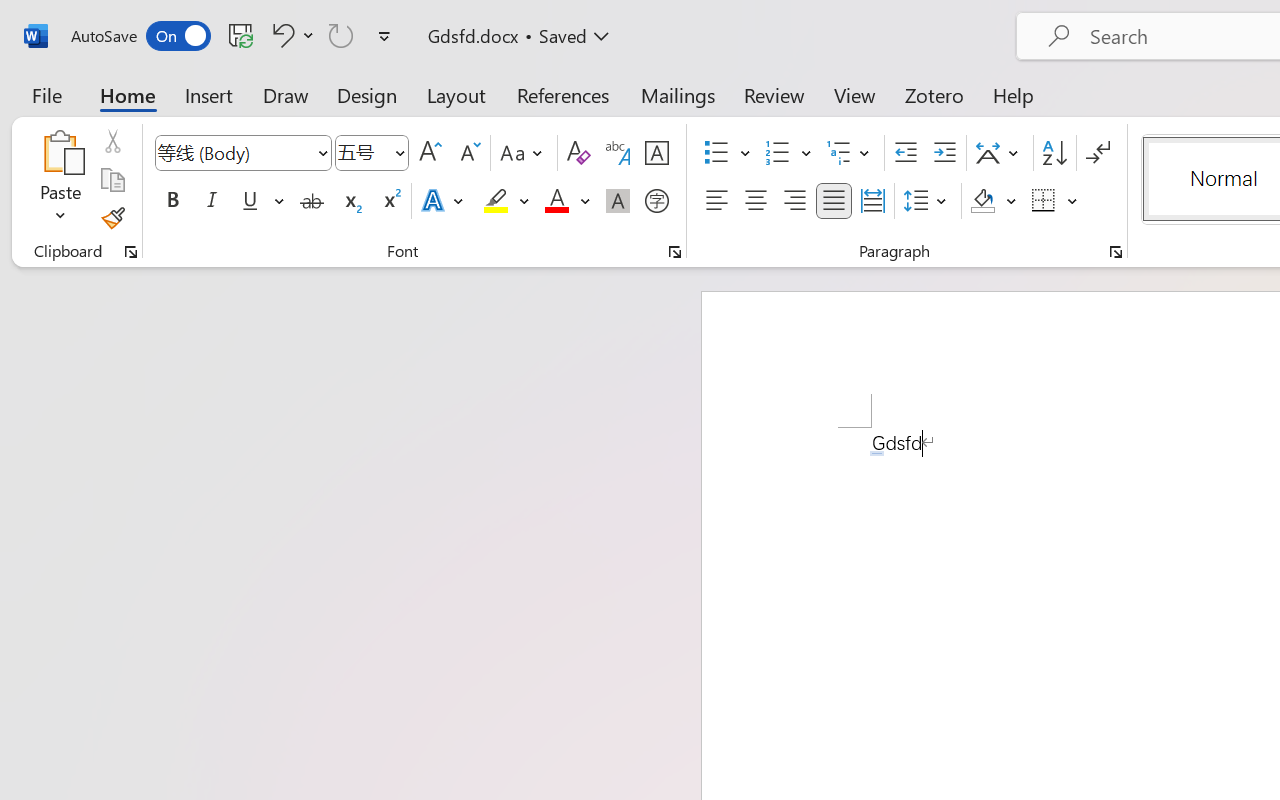  Describe the element at coordinates (172, 201) in the screenshot. I see `Bold` at that location.